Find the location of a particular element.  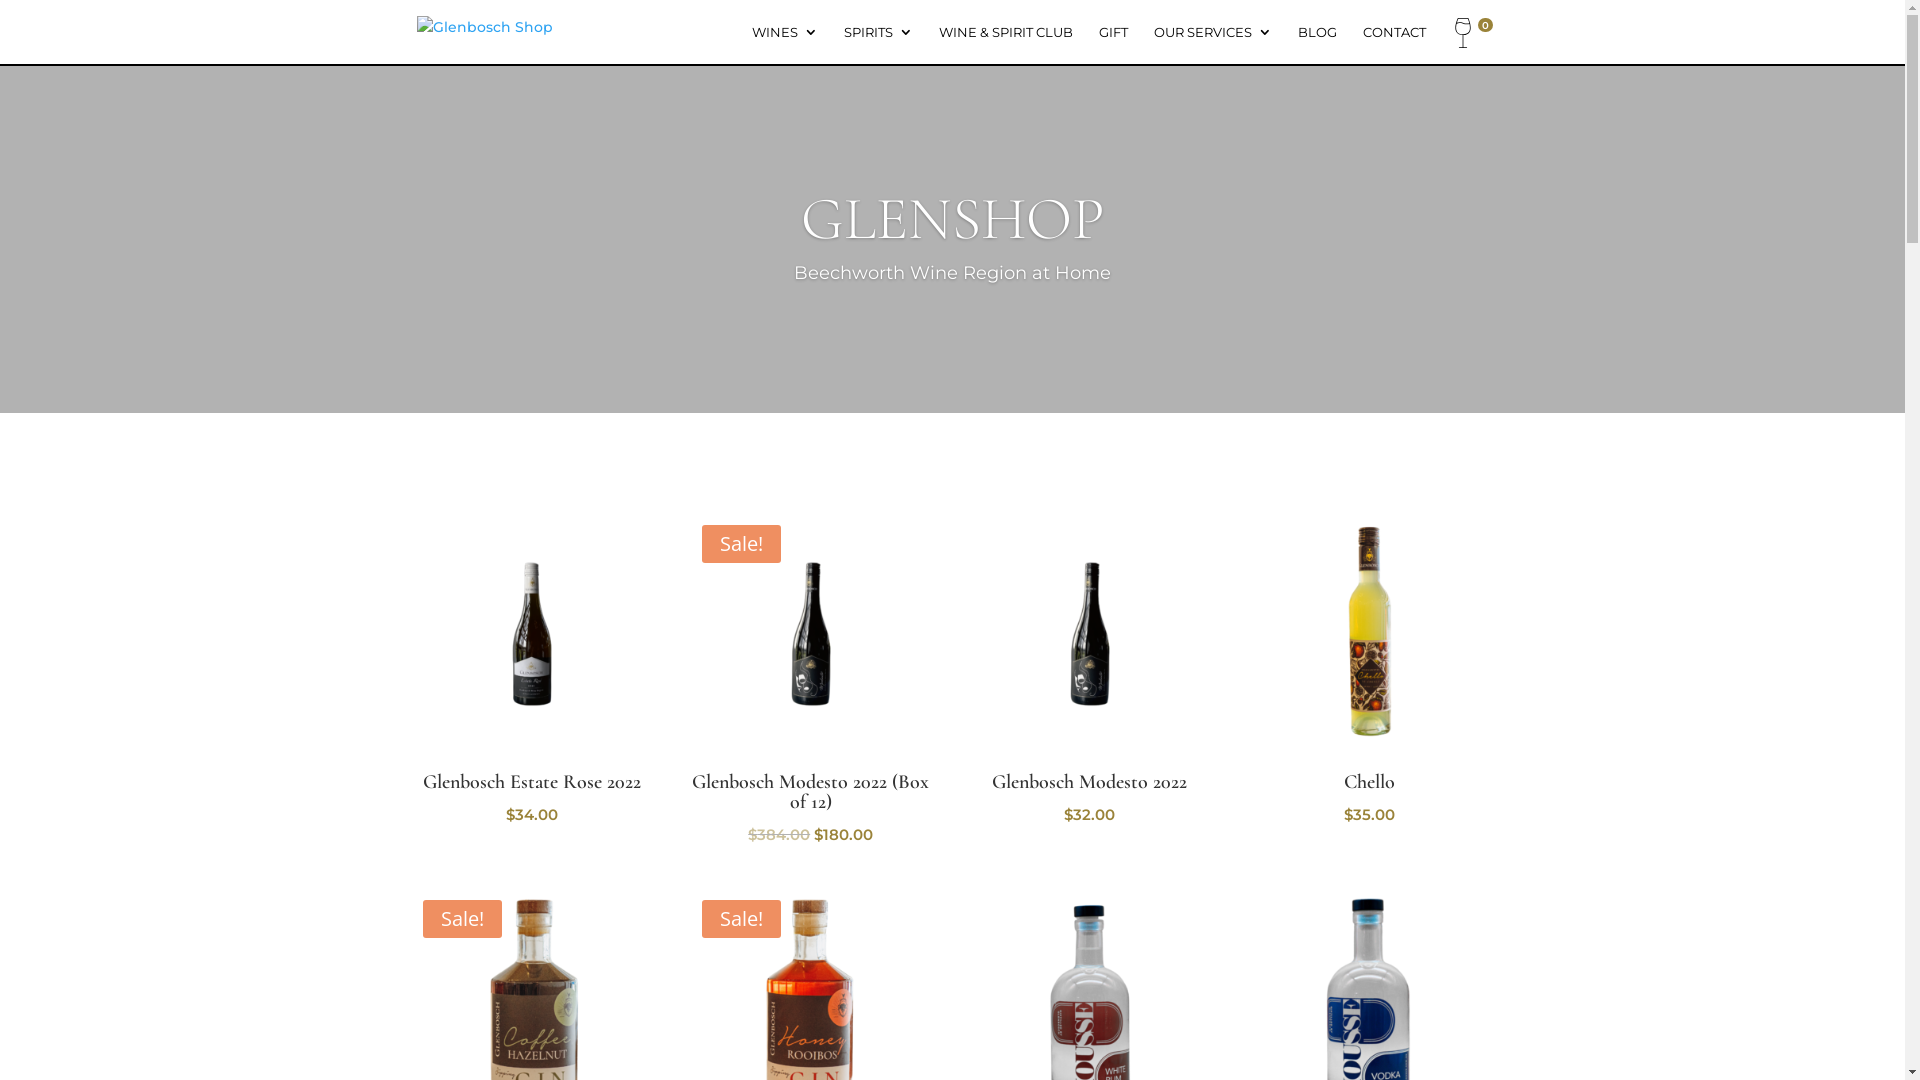

Glenbosch Estate Rose 2022
$34.00 is located at coordinates (531, 672).